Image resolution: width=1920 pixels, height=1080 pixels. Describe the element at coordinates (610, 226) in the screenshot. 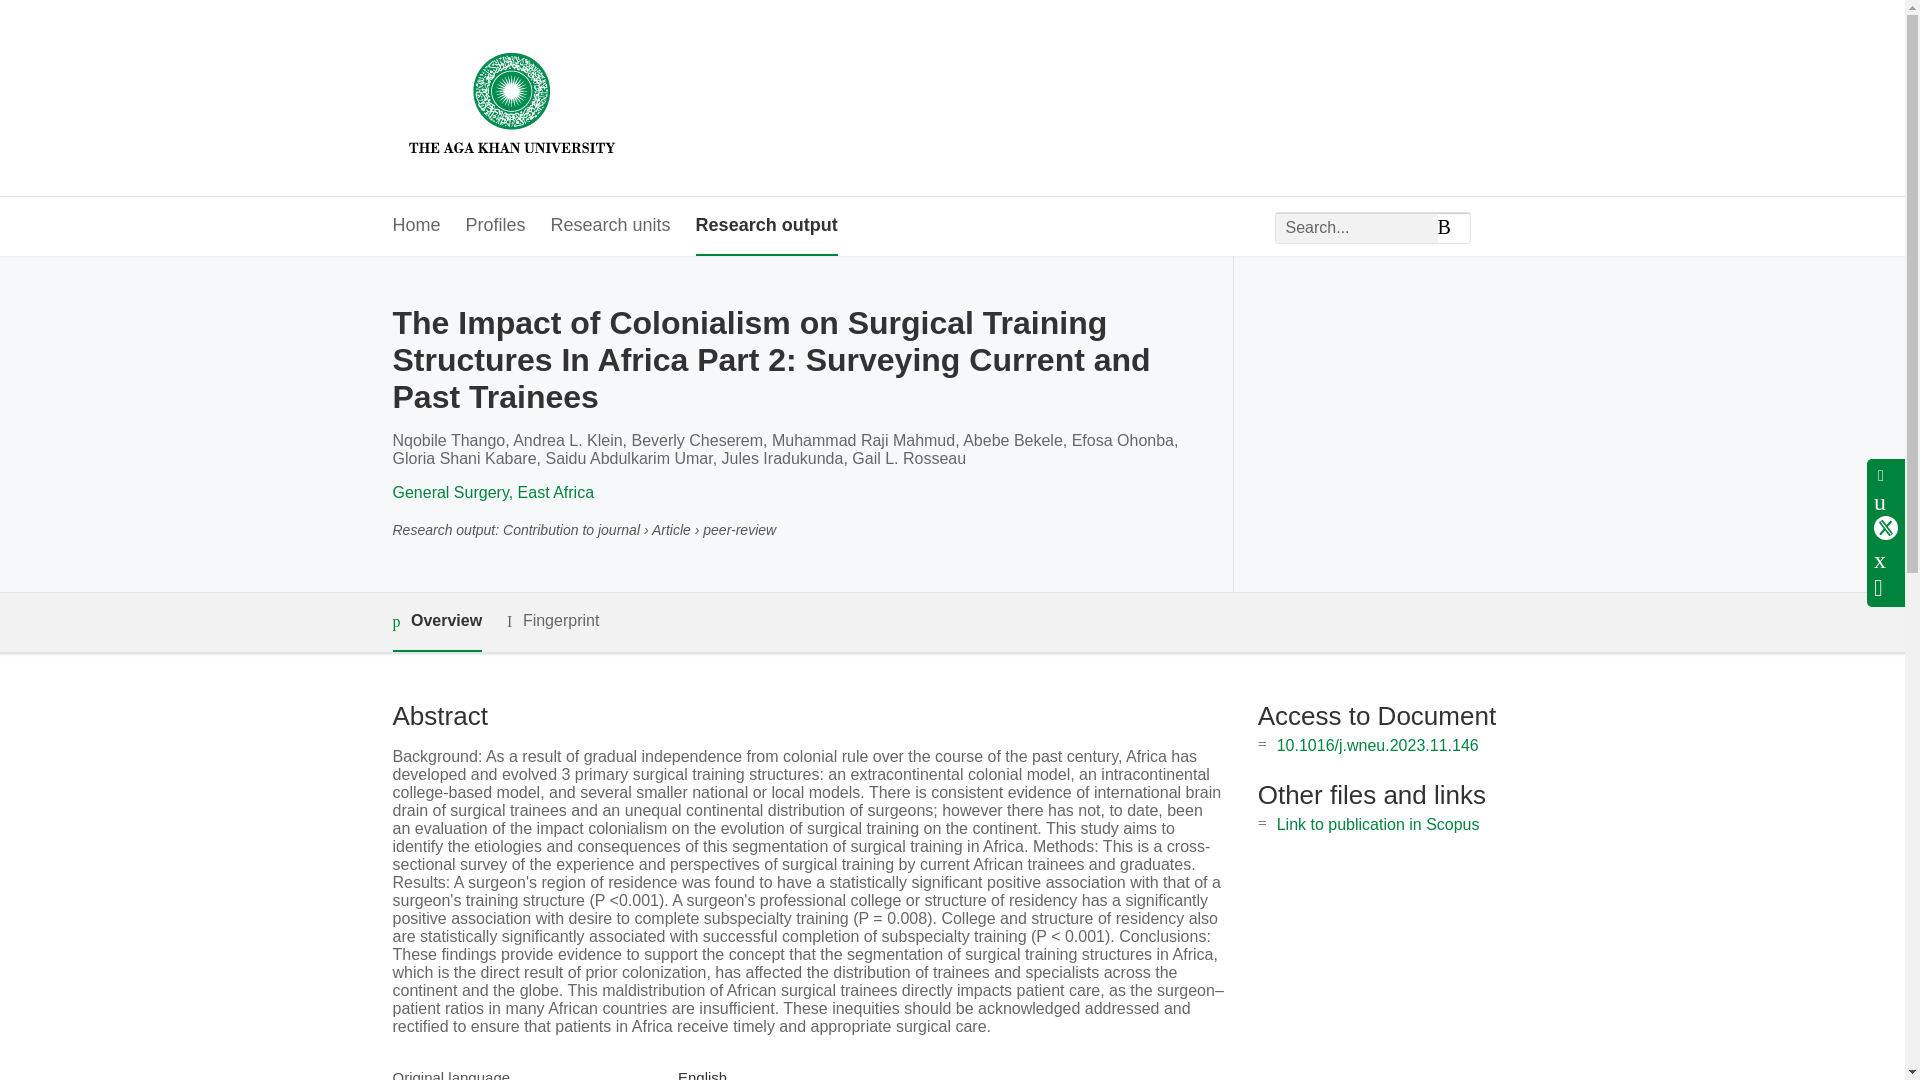

I see `Research units` at that location.